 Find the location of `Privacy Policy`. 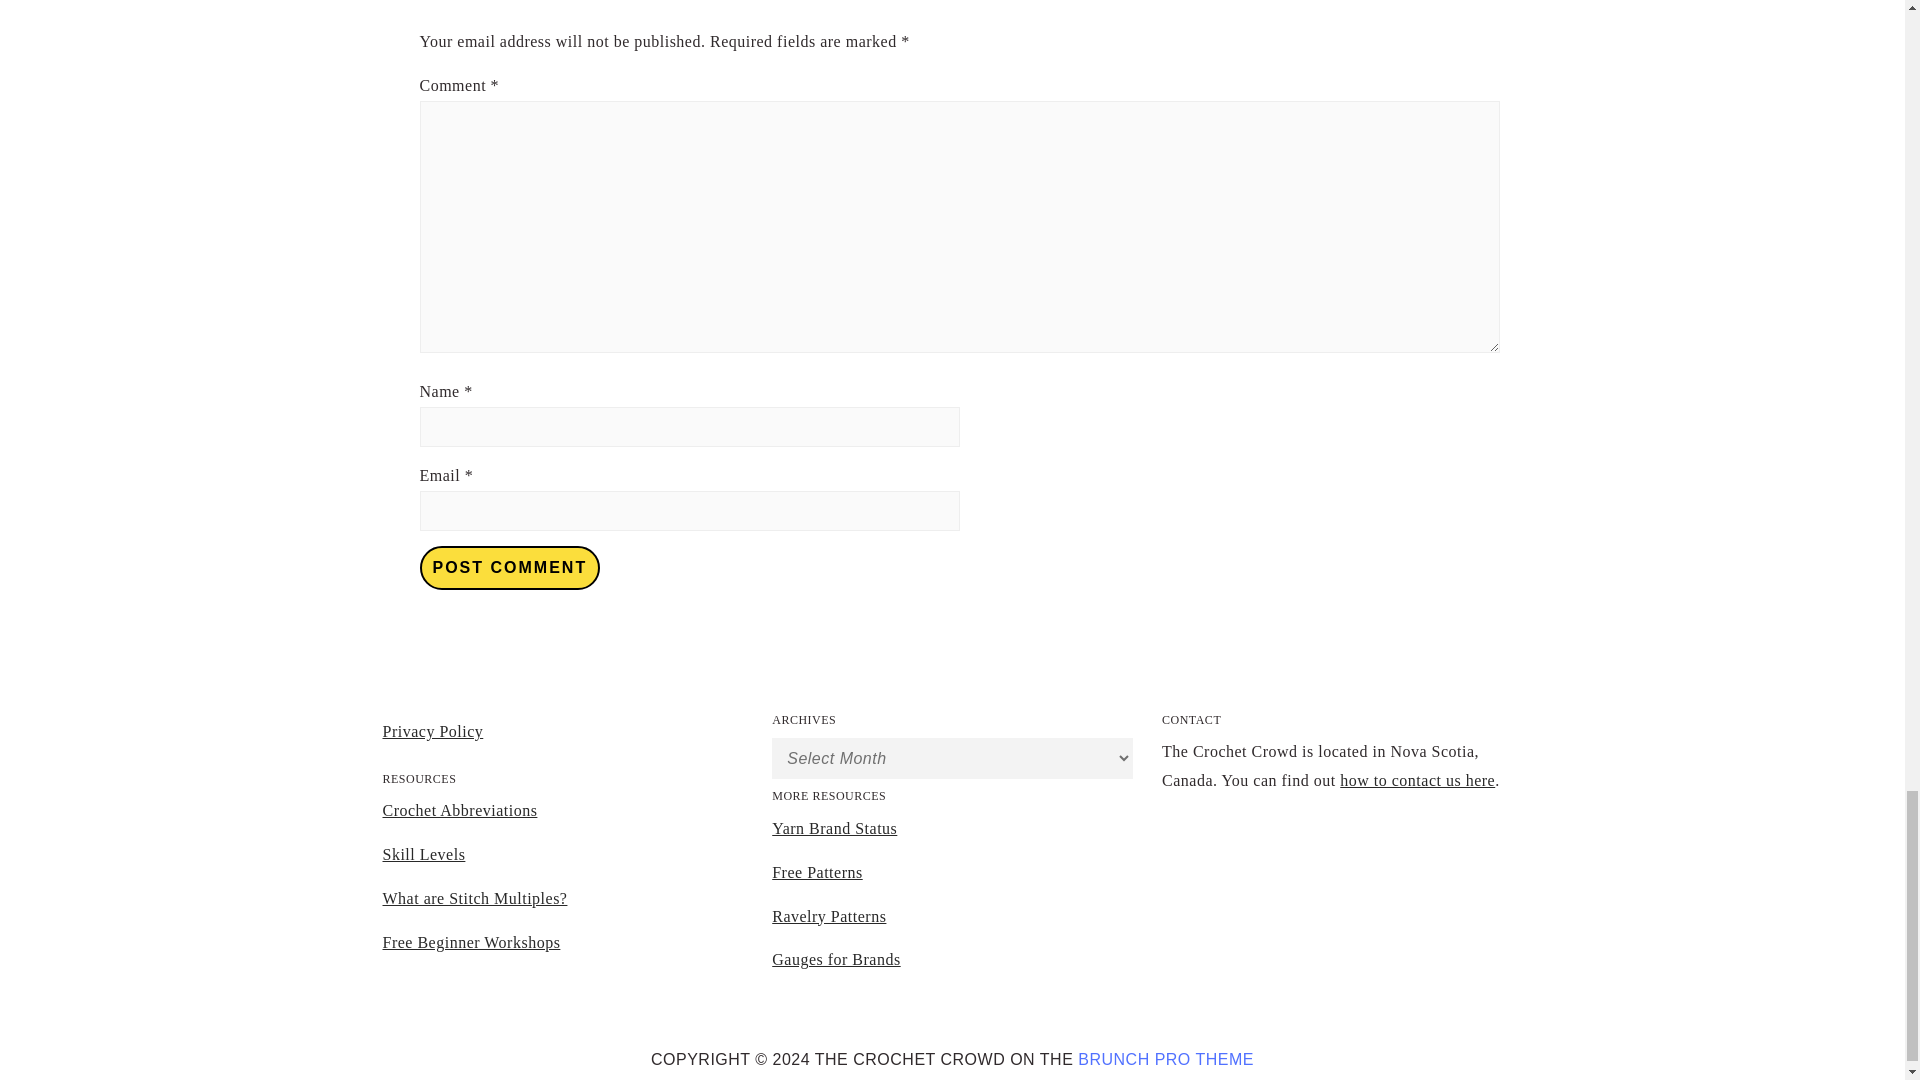

Privacy Policy is located at coordinates (432, 730).